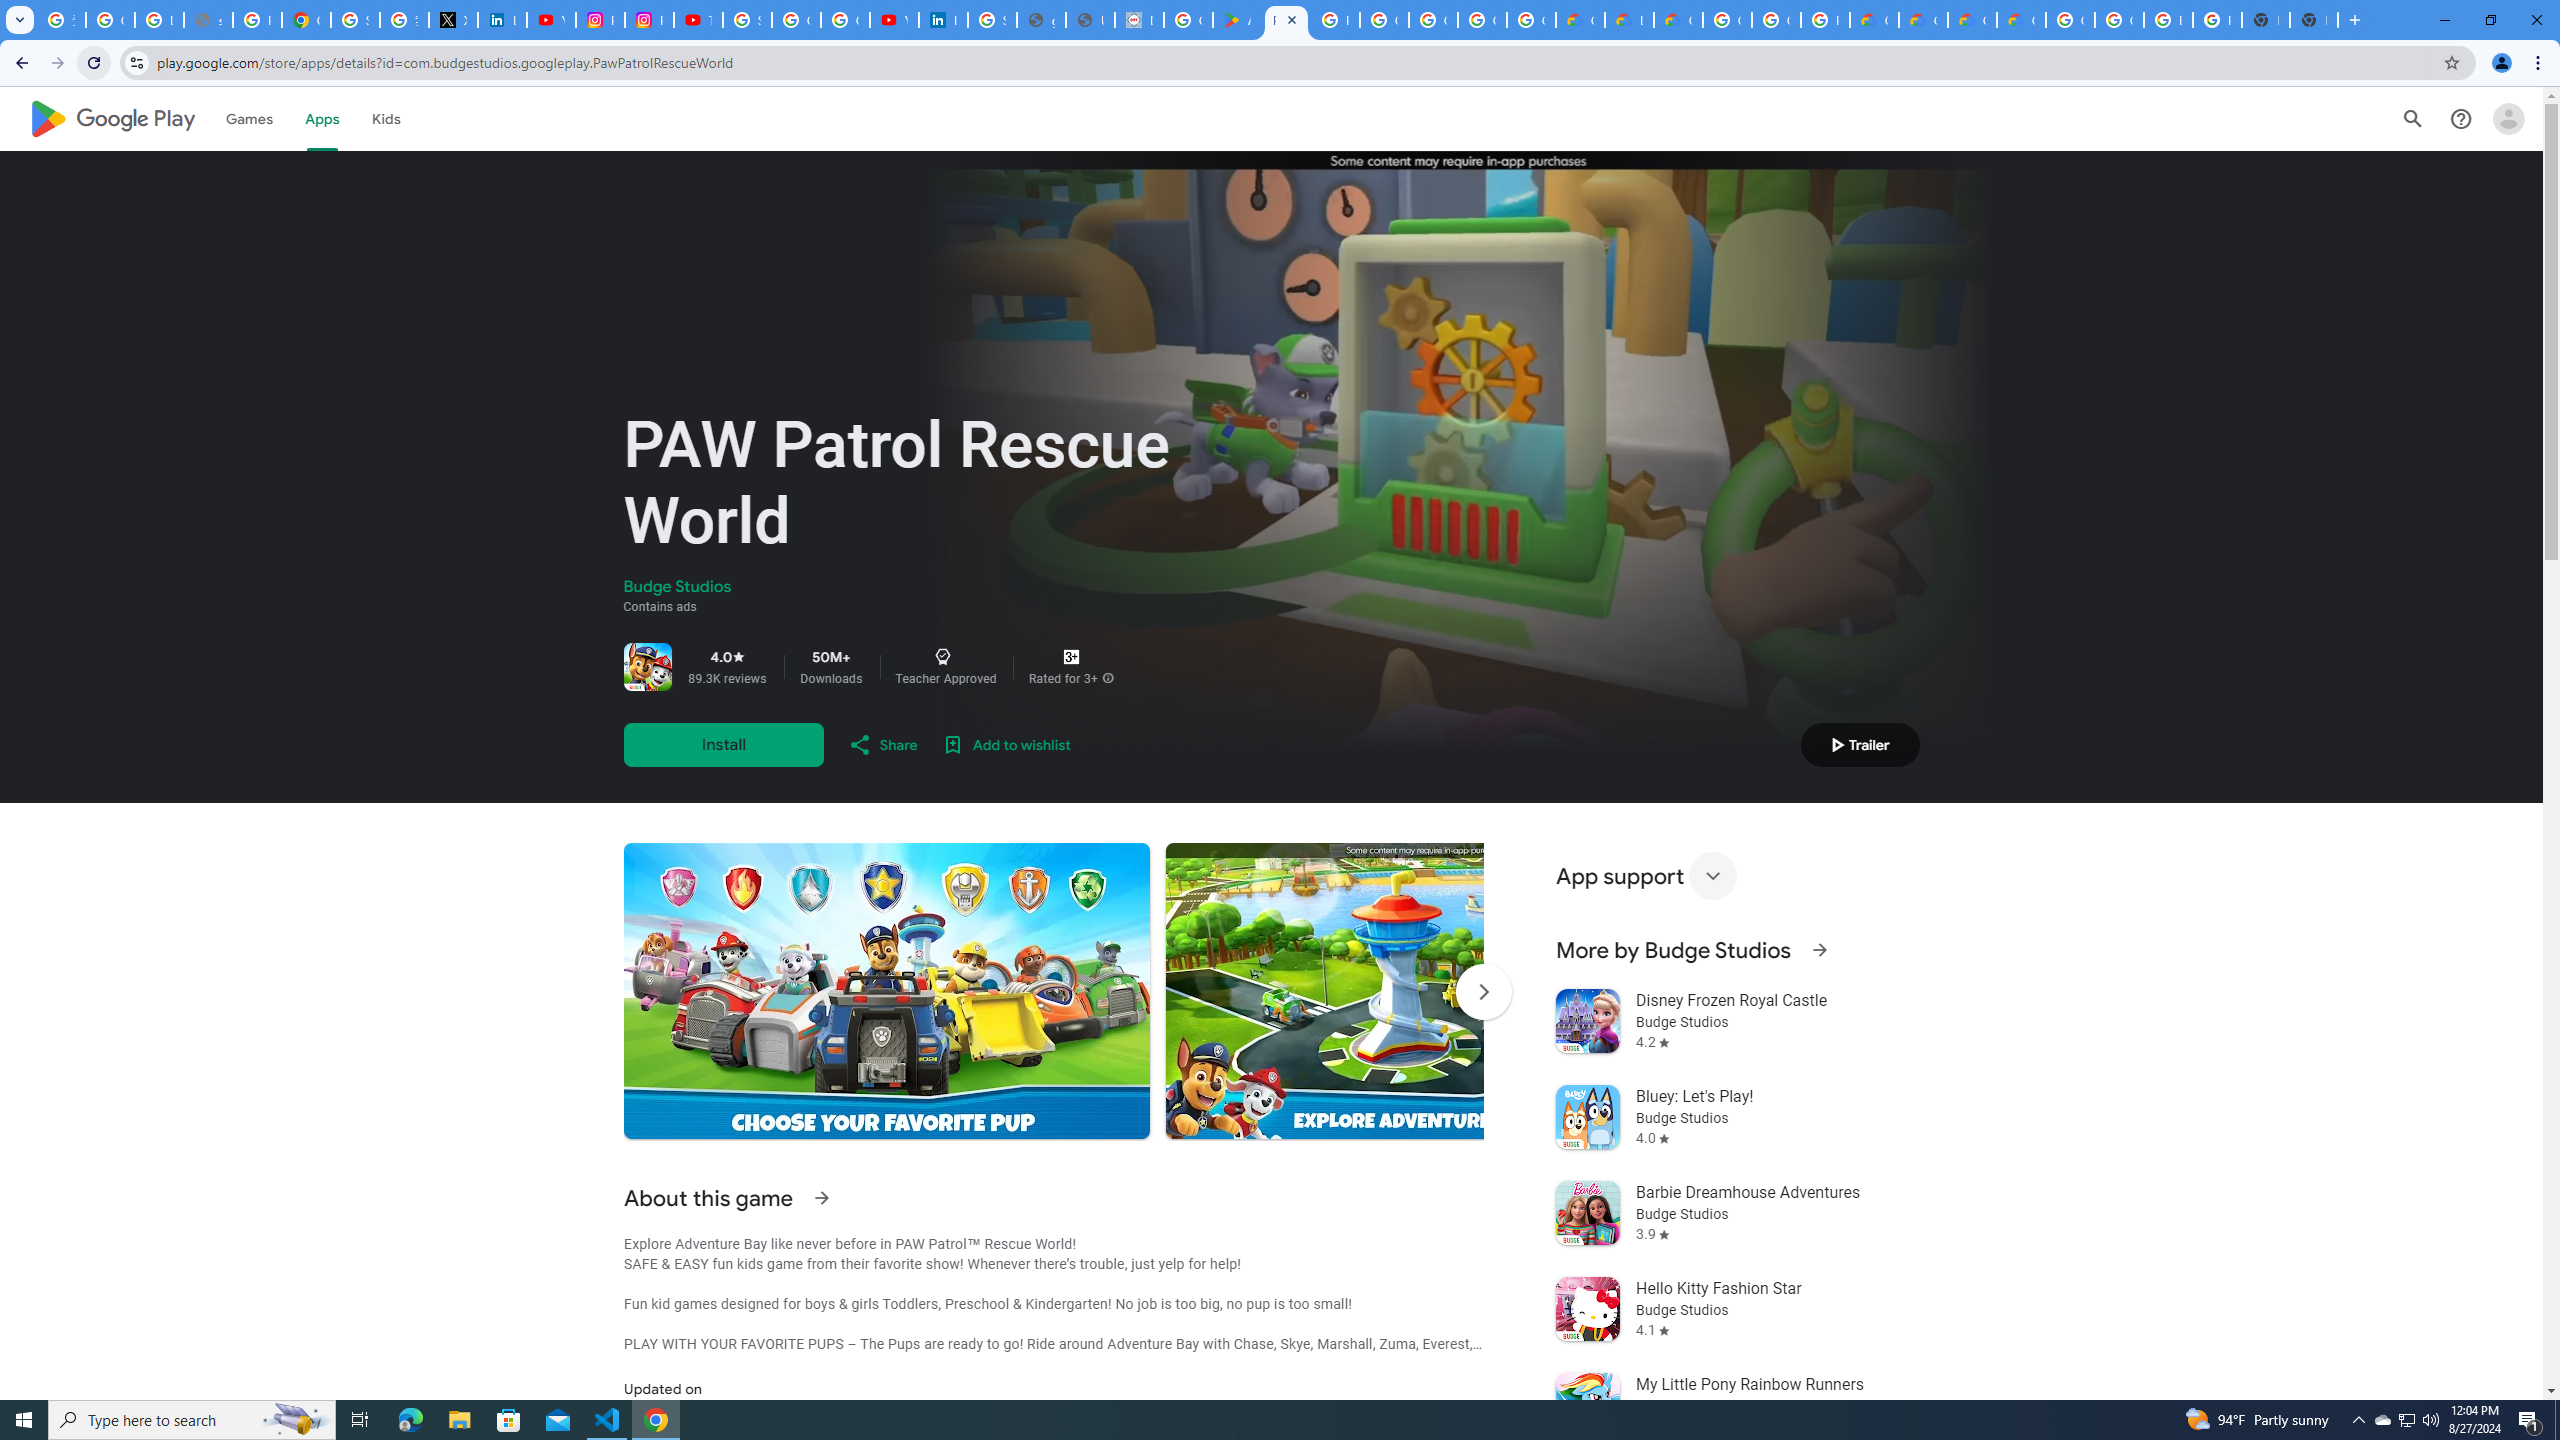 The height and width of the screenshot is (1440, 2560). I want to click on Content rating, so click(1071, 657).